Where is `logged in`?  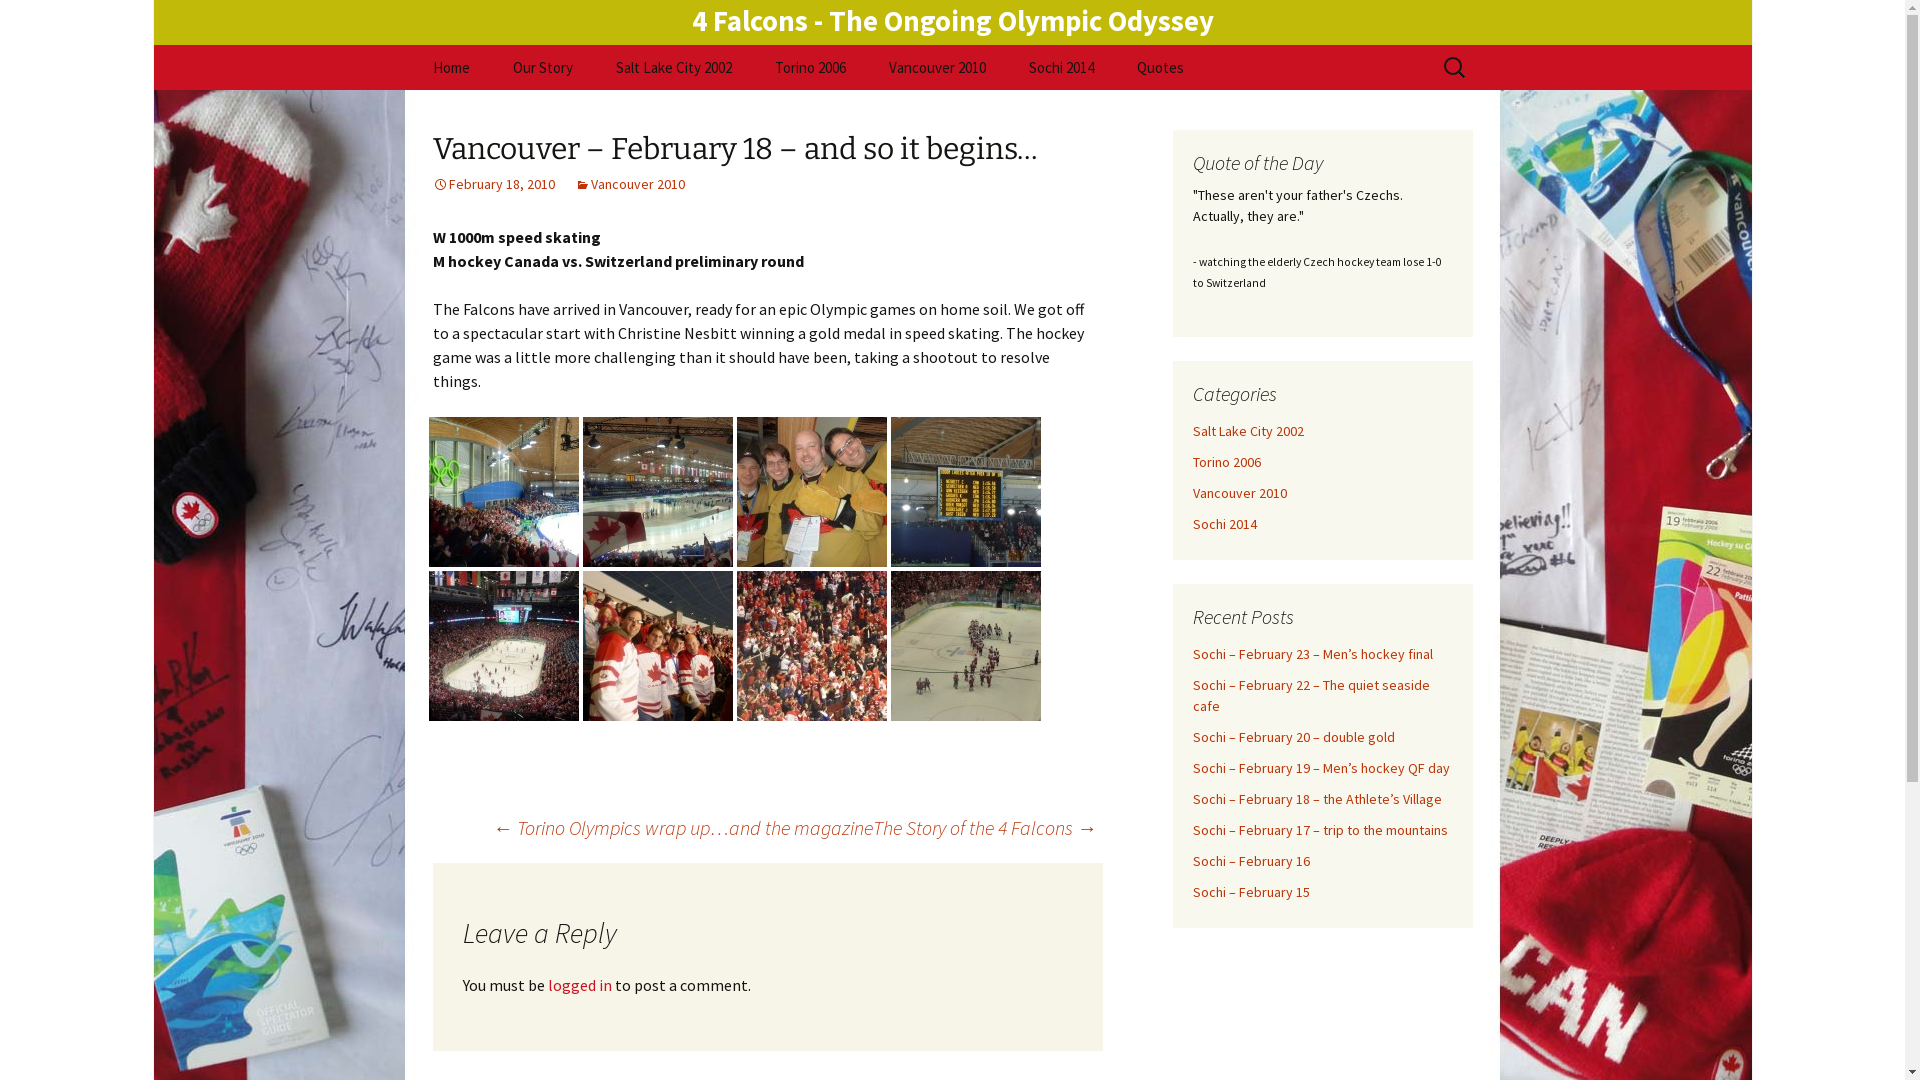 logged in is located at coordinates (580, 985).